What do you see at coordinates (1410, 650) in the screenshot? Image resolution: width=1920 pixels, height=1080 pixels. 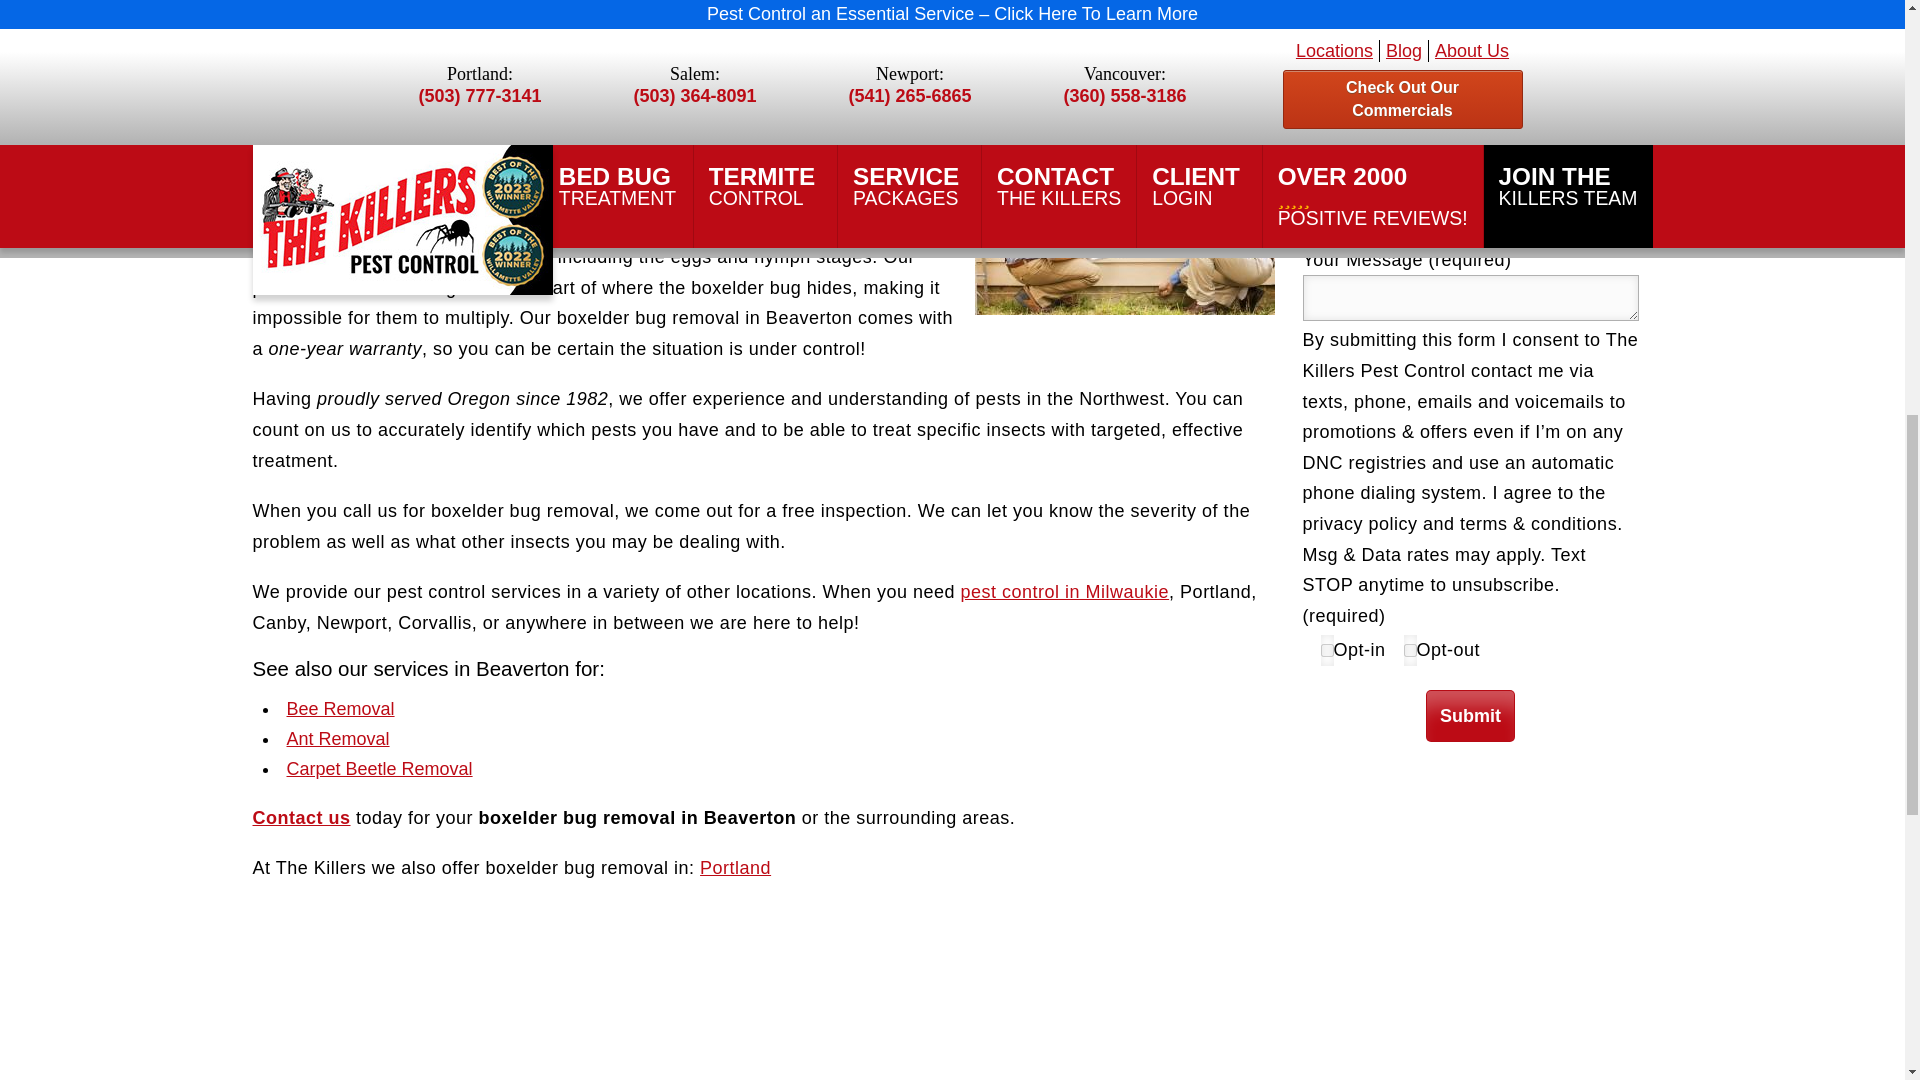 I see `Opt-out` at bounding box center [1410, 650].